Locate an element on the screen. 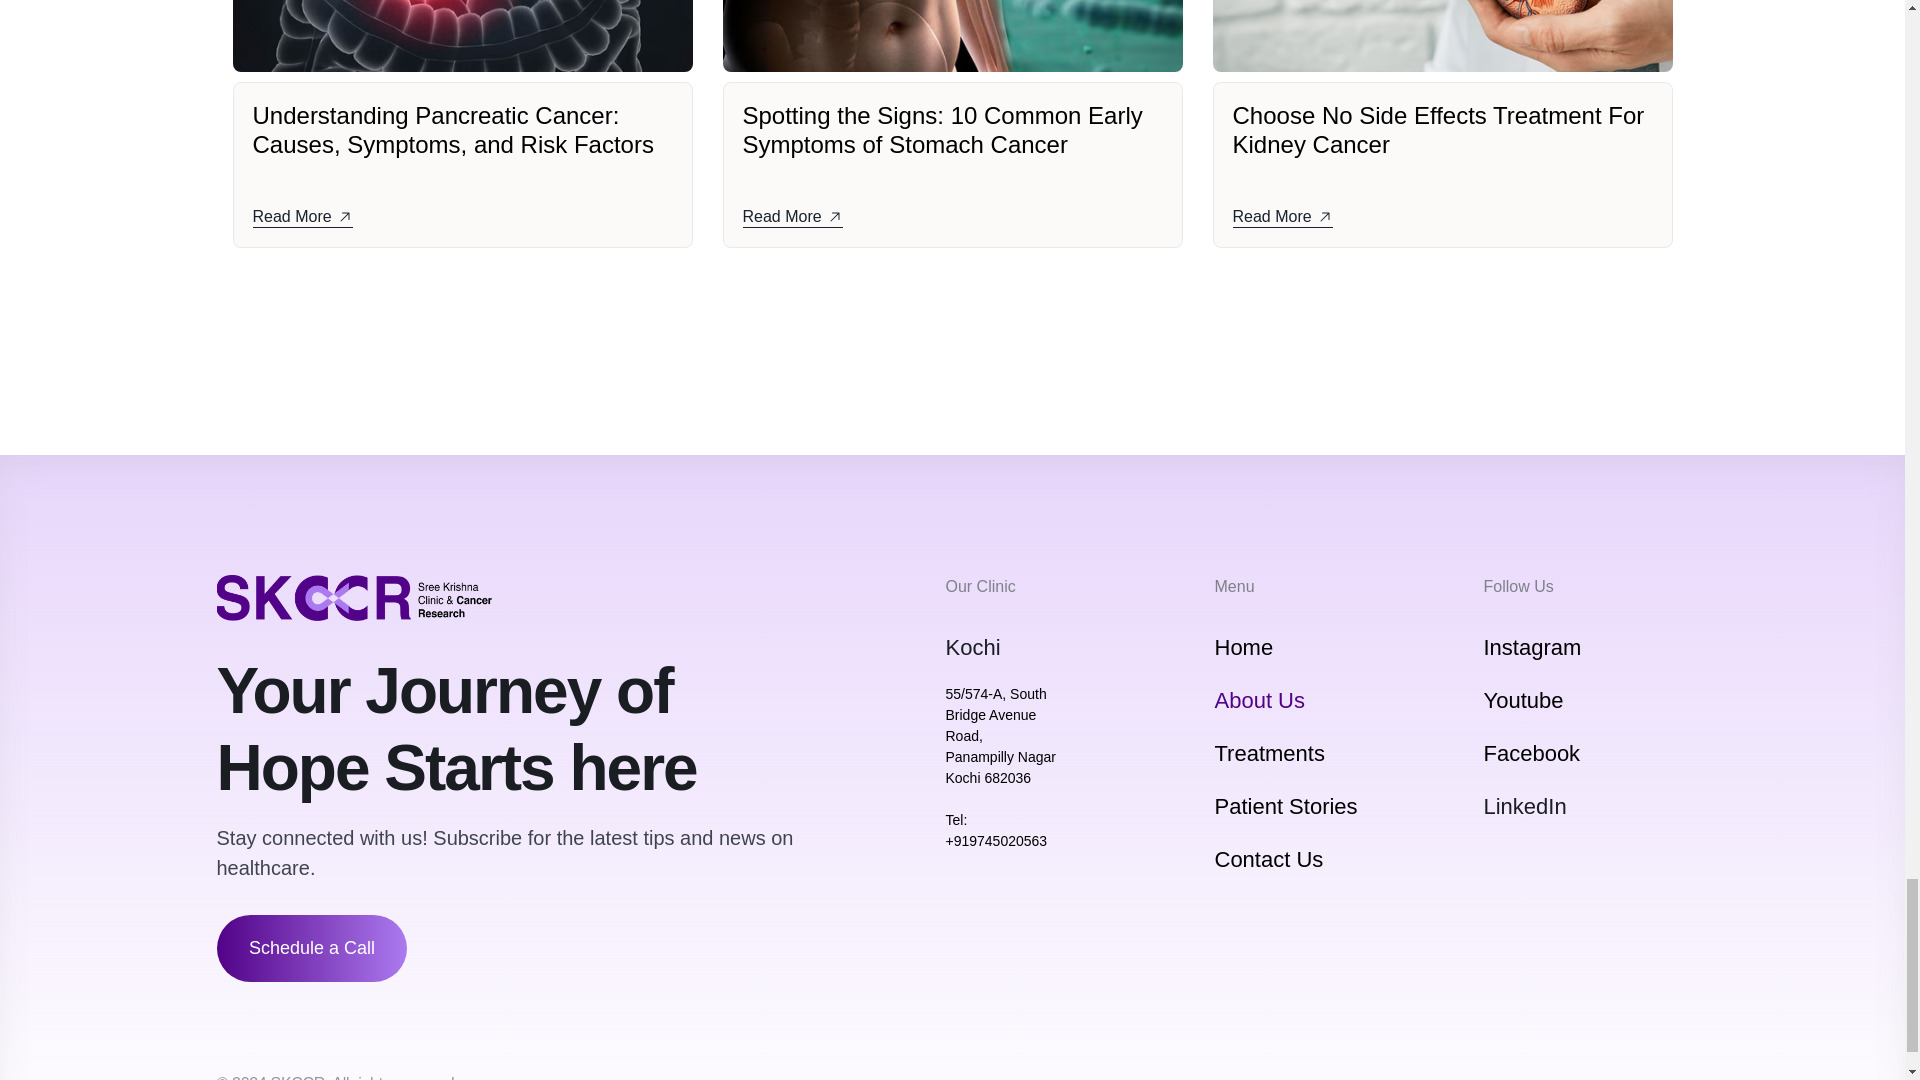 Image resolution: width=1920 pixels, height=1080 pixels. Patient Stories is located at coordinates (1285, 806).